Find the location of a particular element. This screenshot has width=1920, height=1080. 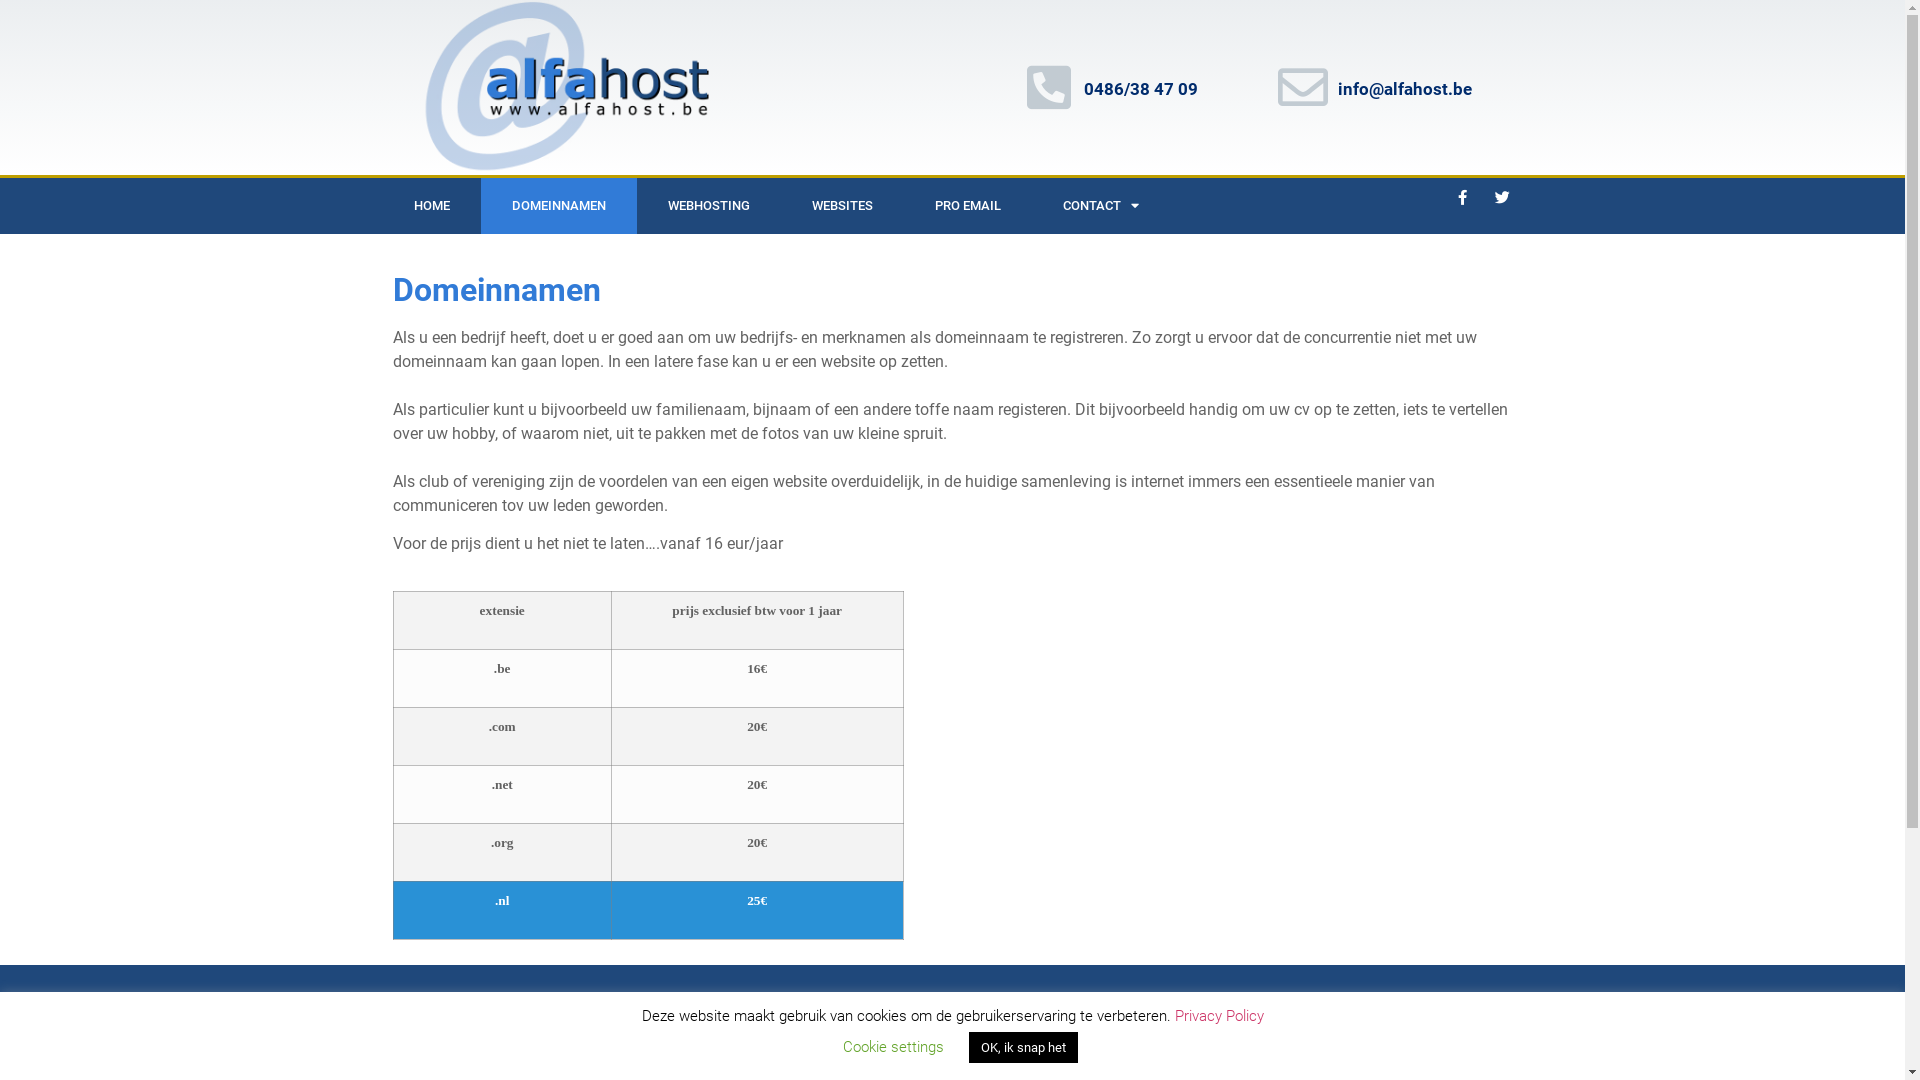

PRO EMAIL is located at coordinates (968, 206).